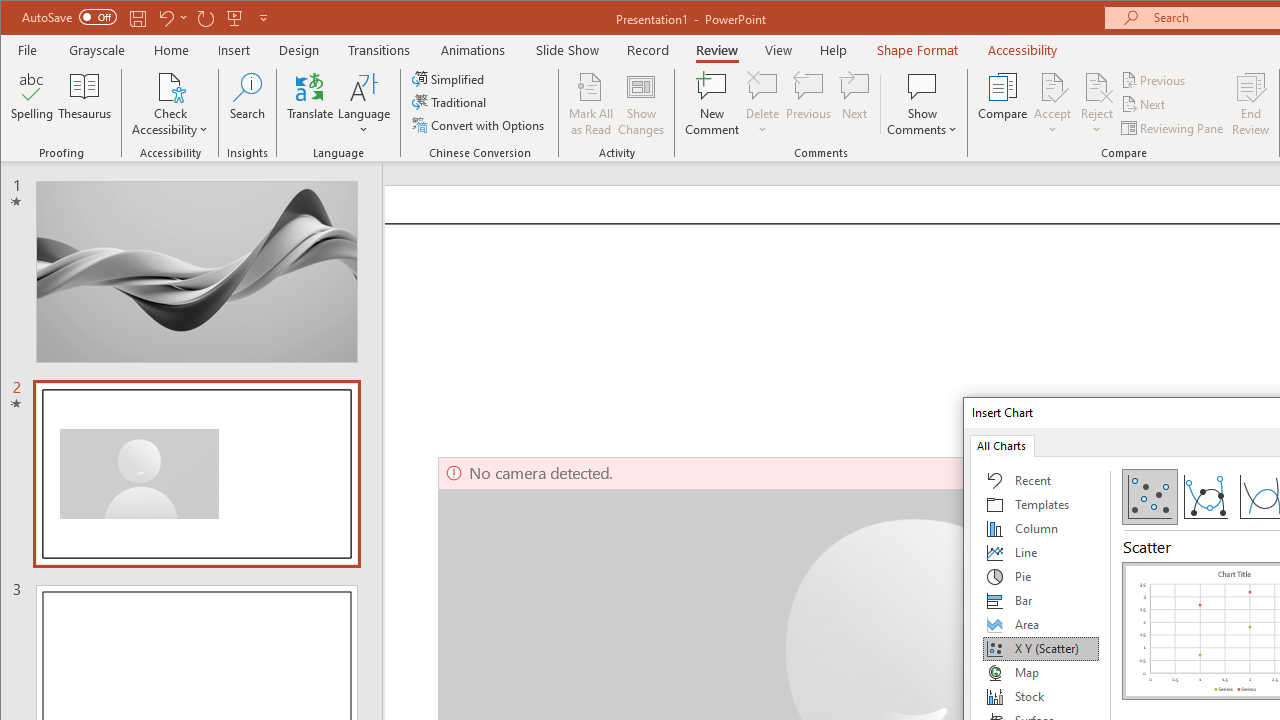 Image resolution: width=1280 pixels, height=720 pixels. Describe the element at coordinates (1154, 80) in the screenshot. I see `Previous` at that location.